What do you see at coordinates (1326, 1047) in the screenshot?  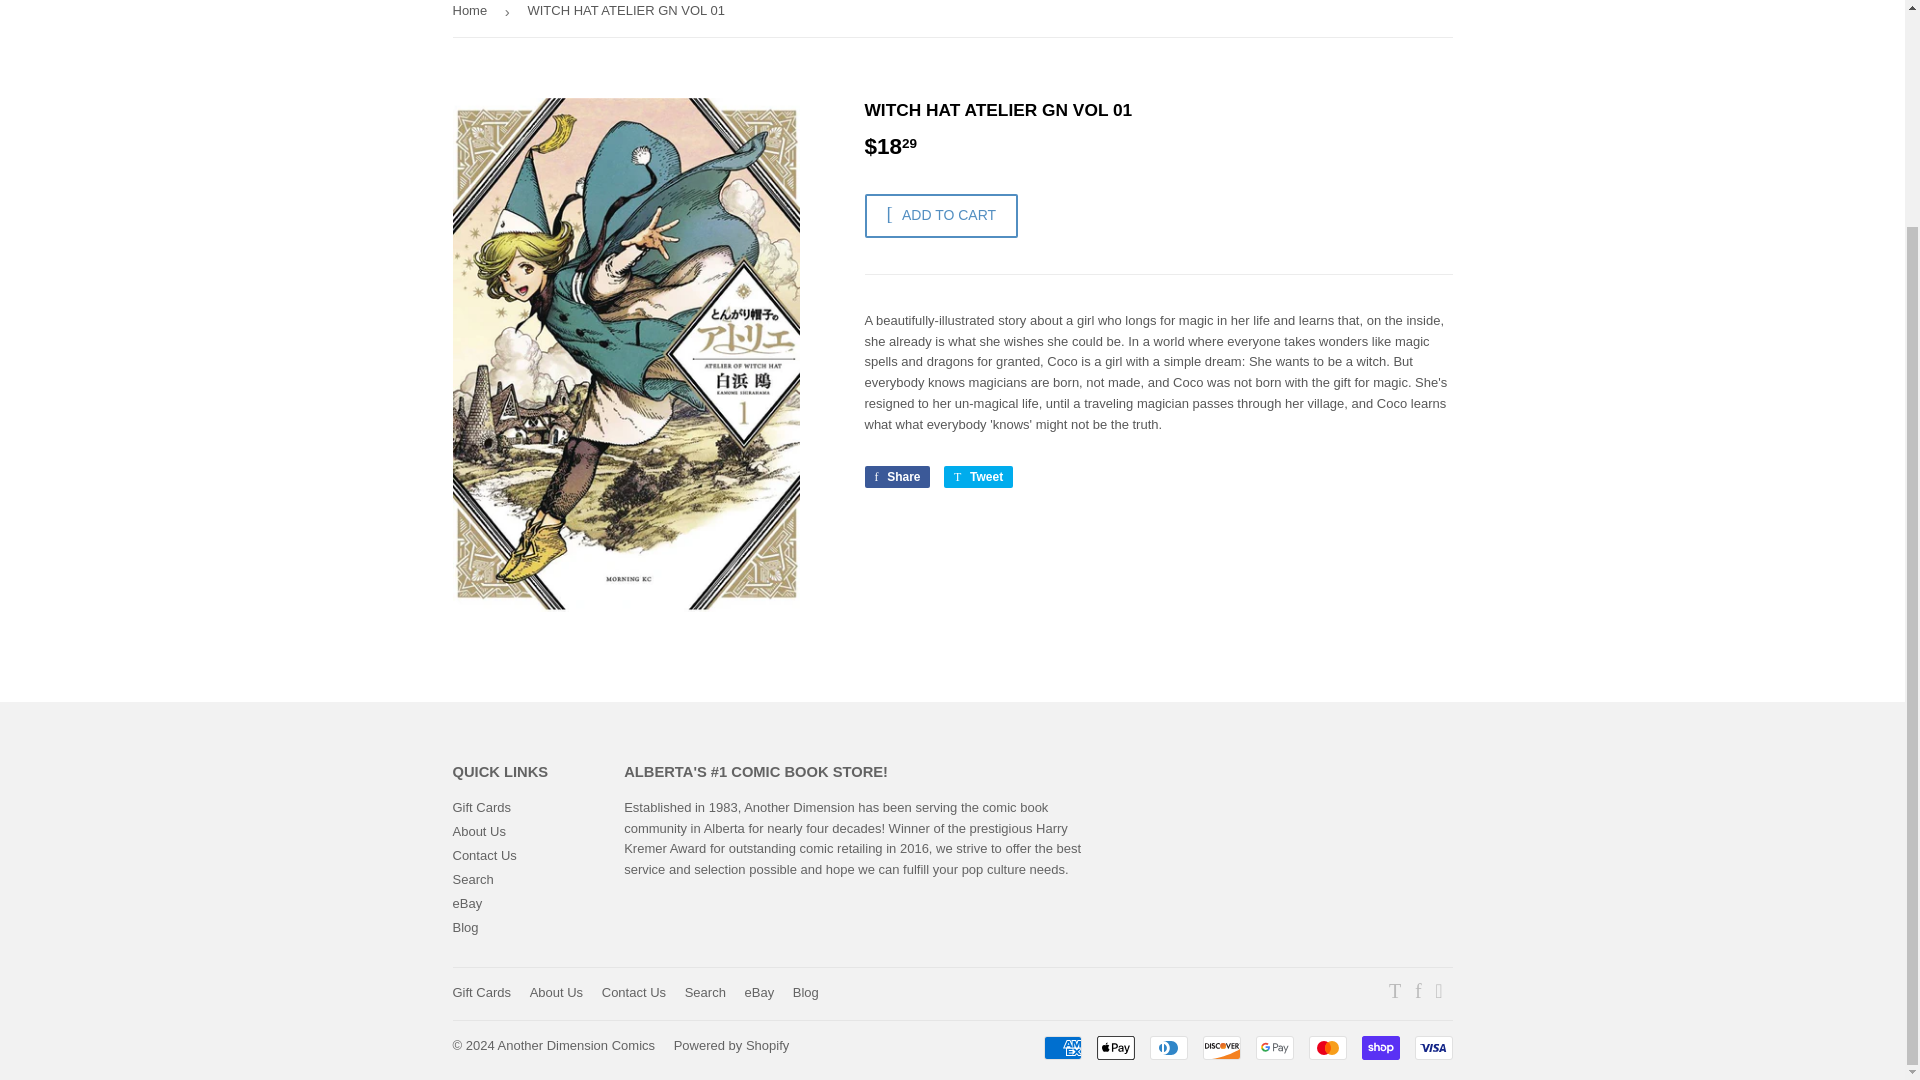 I see `Mastercard` at bounding box center [1326, 1047].